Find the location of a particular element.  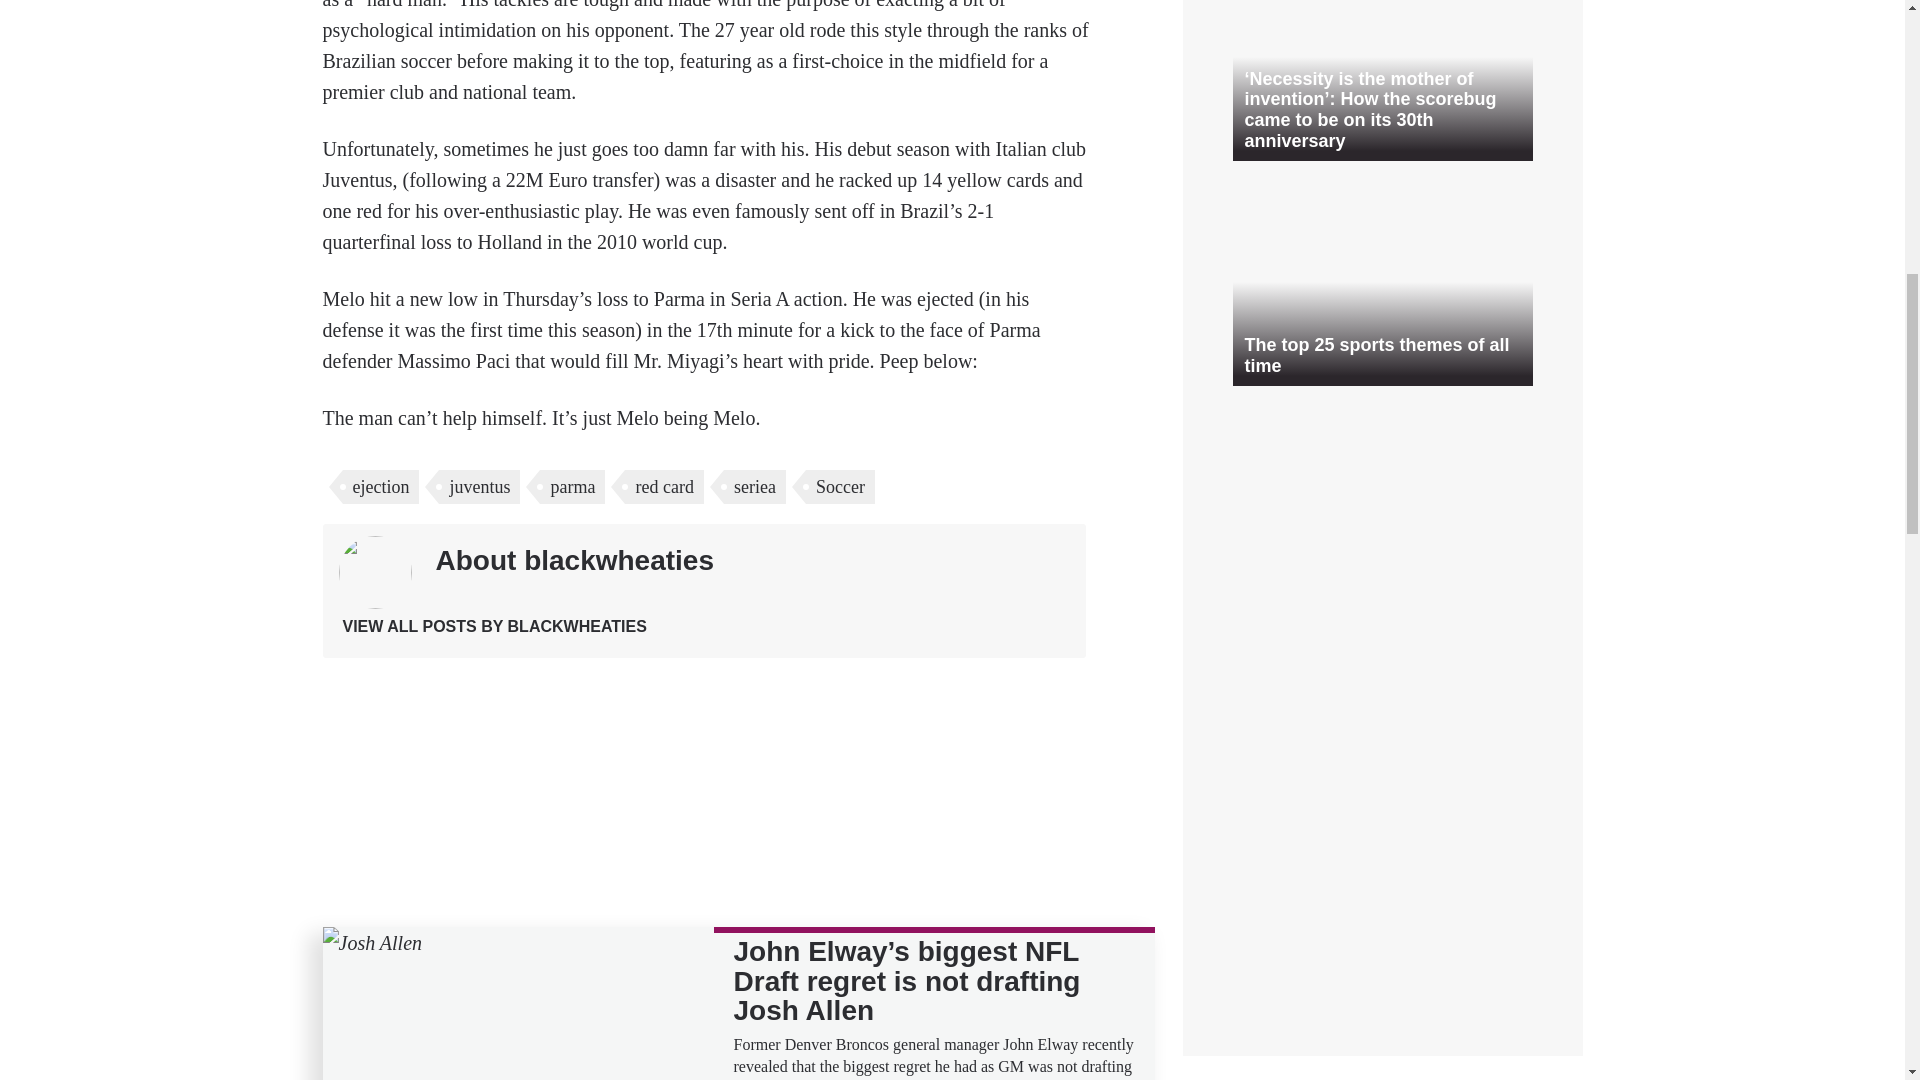

red card is located at coordinates (664, 486).